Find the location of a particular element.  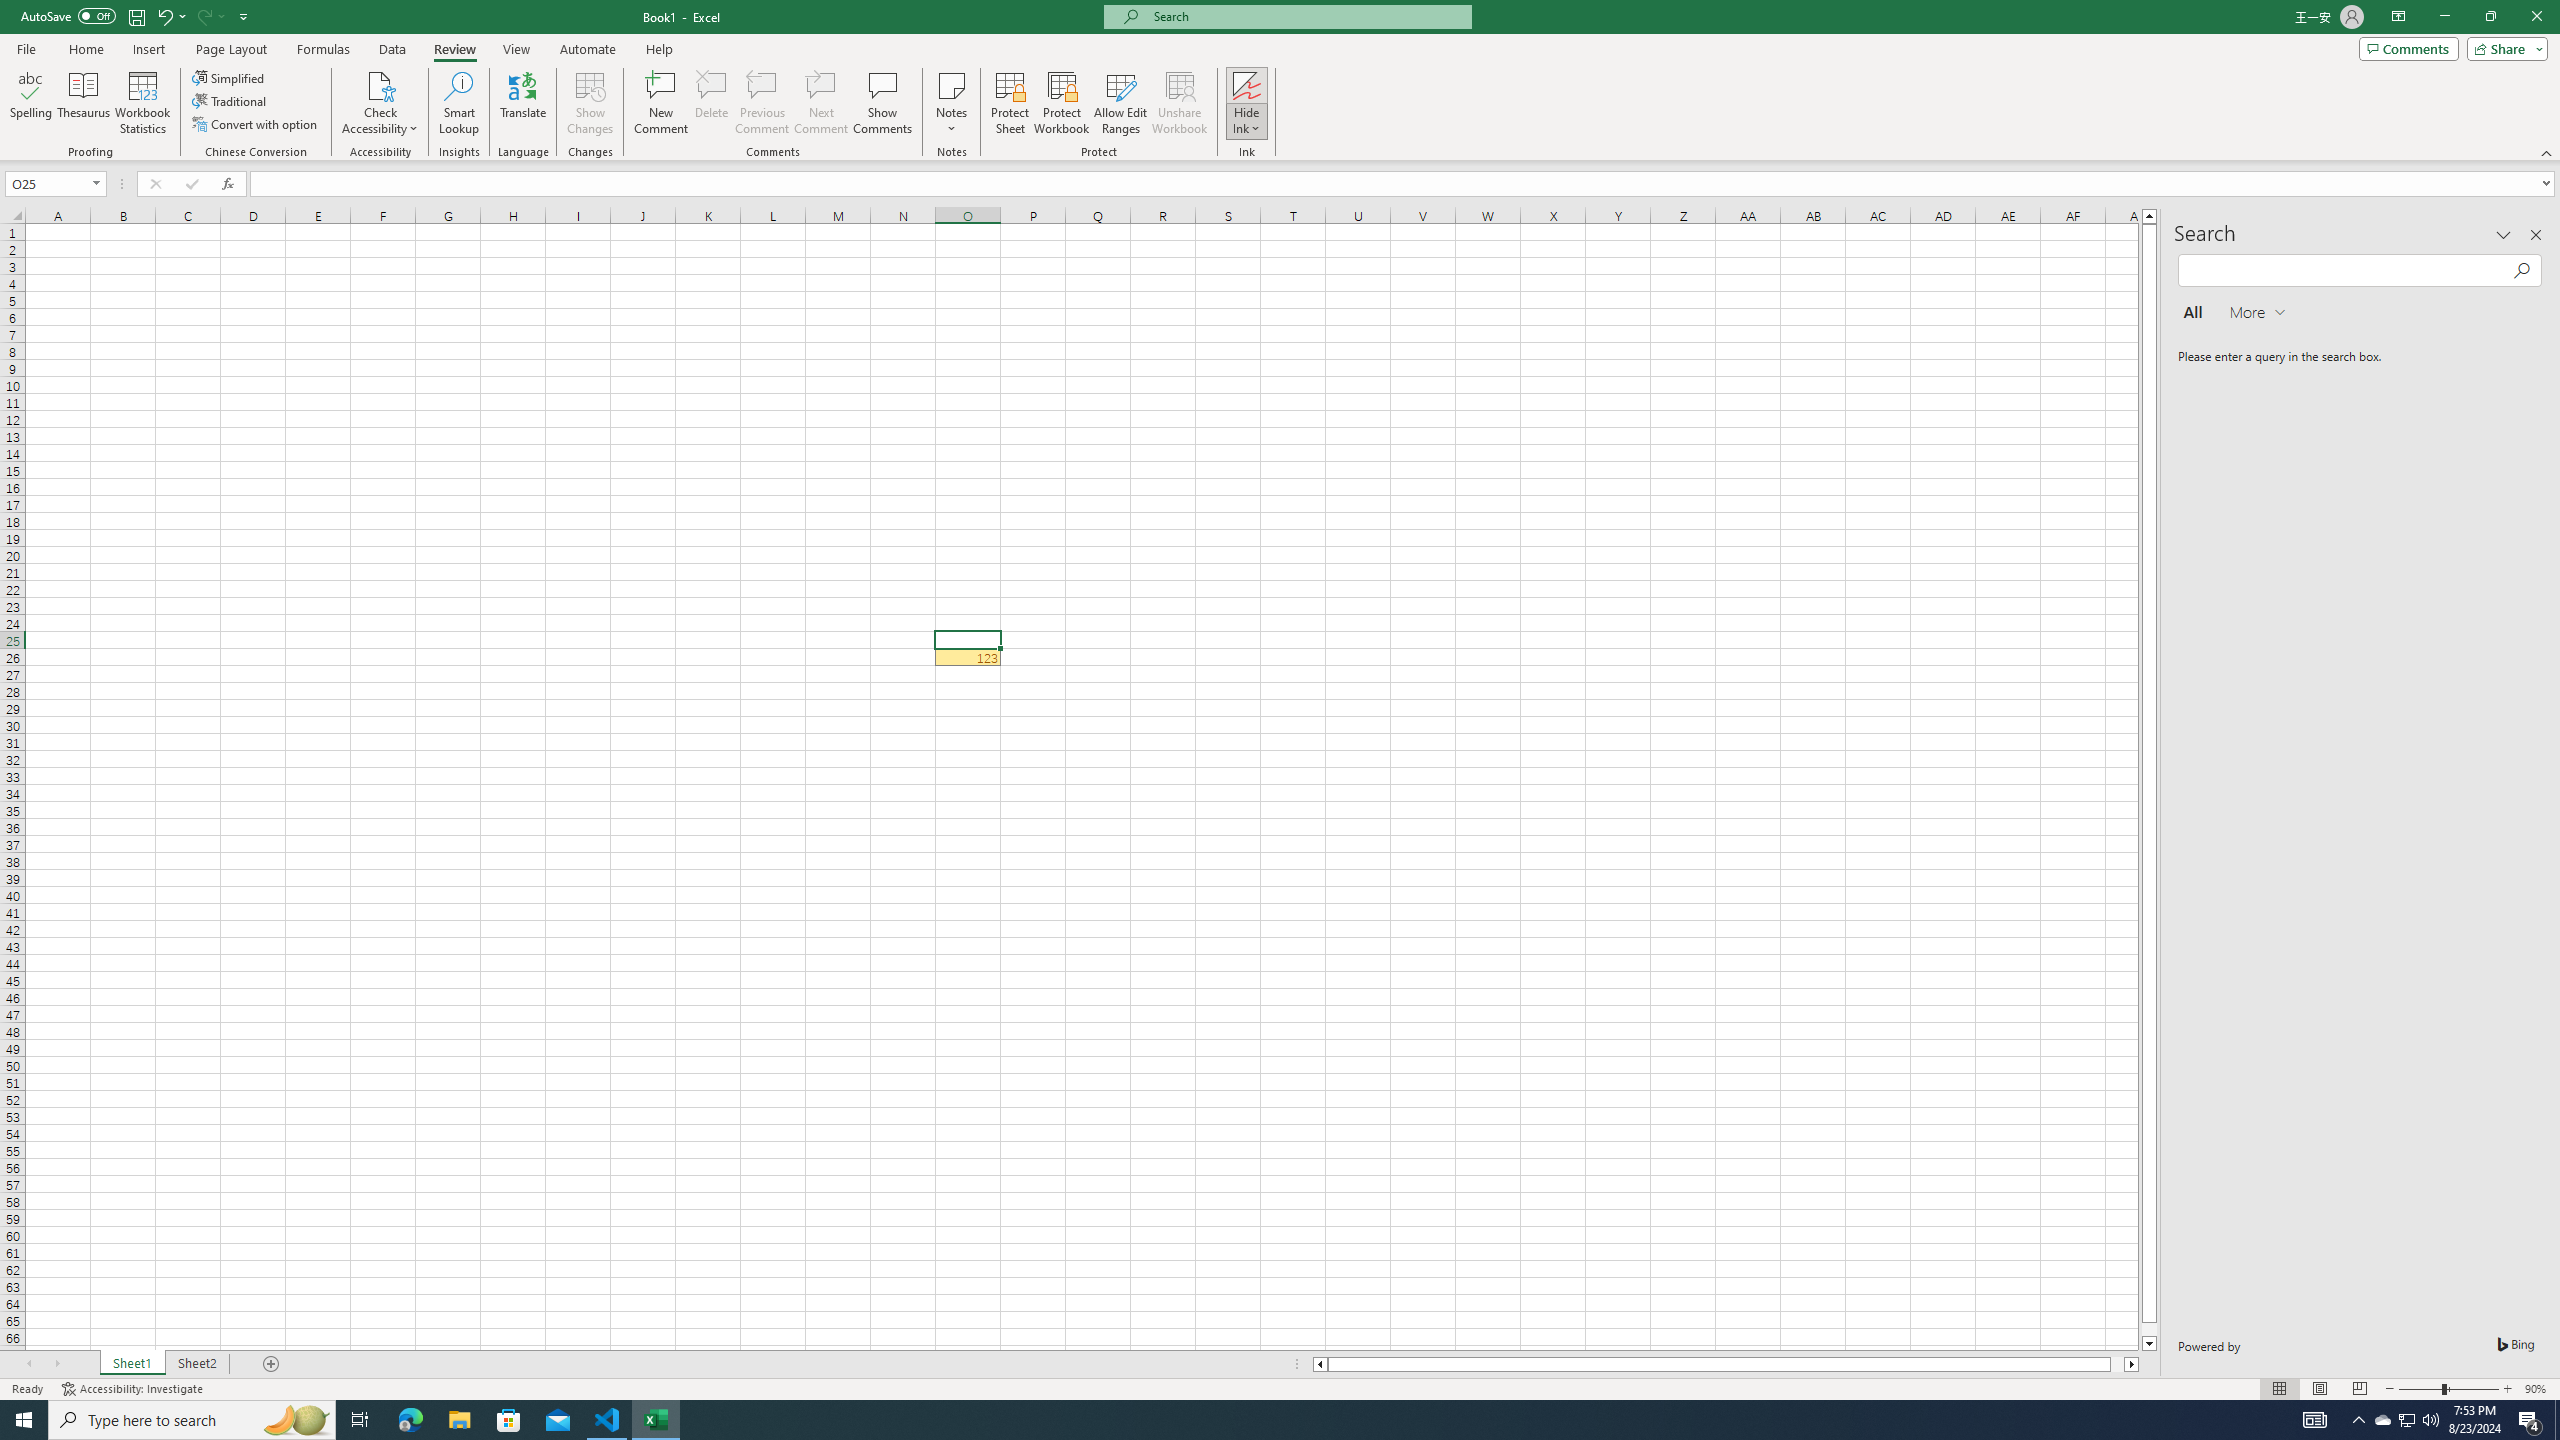

Microsoft search is located at coordinates (1306, 16).